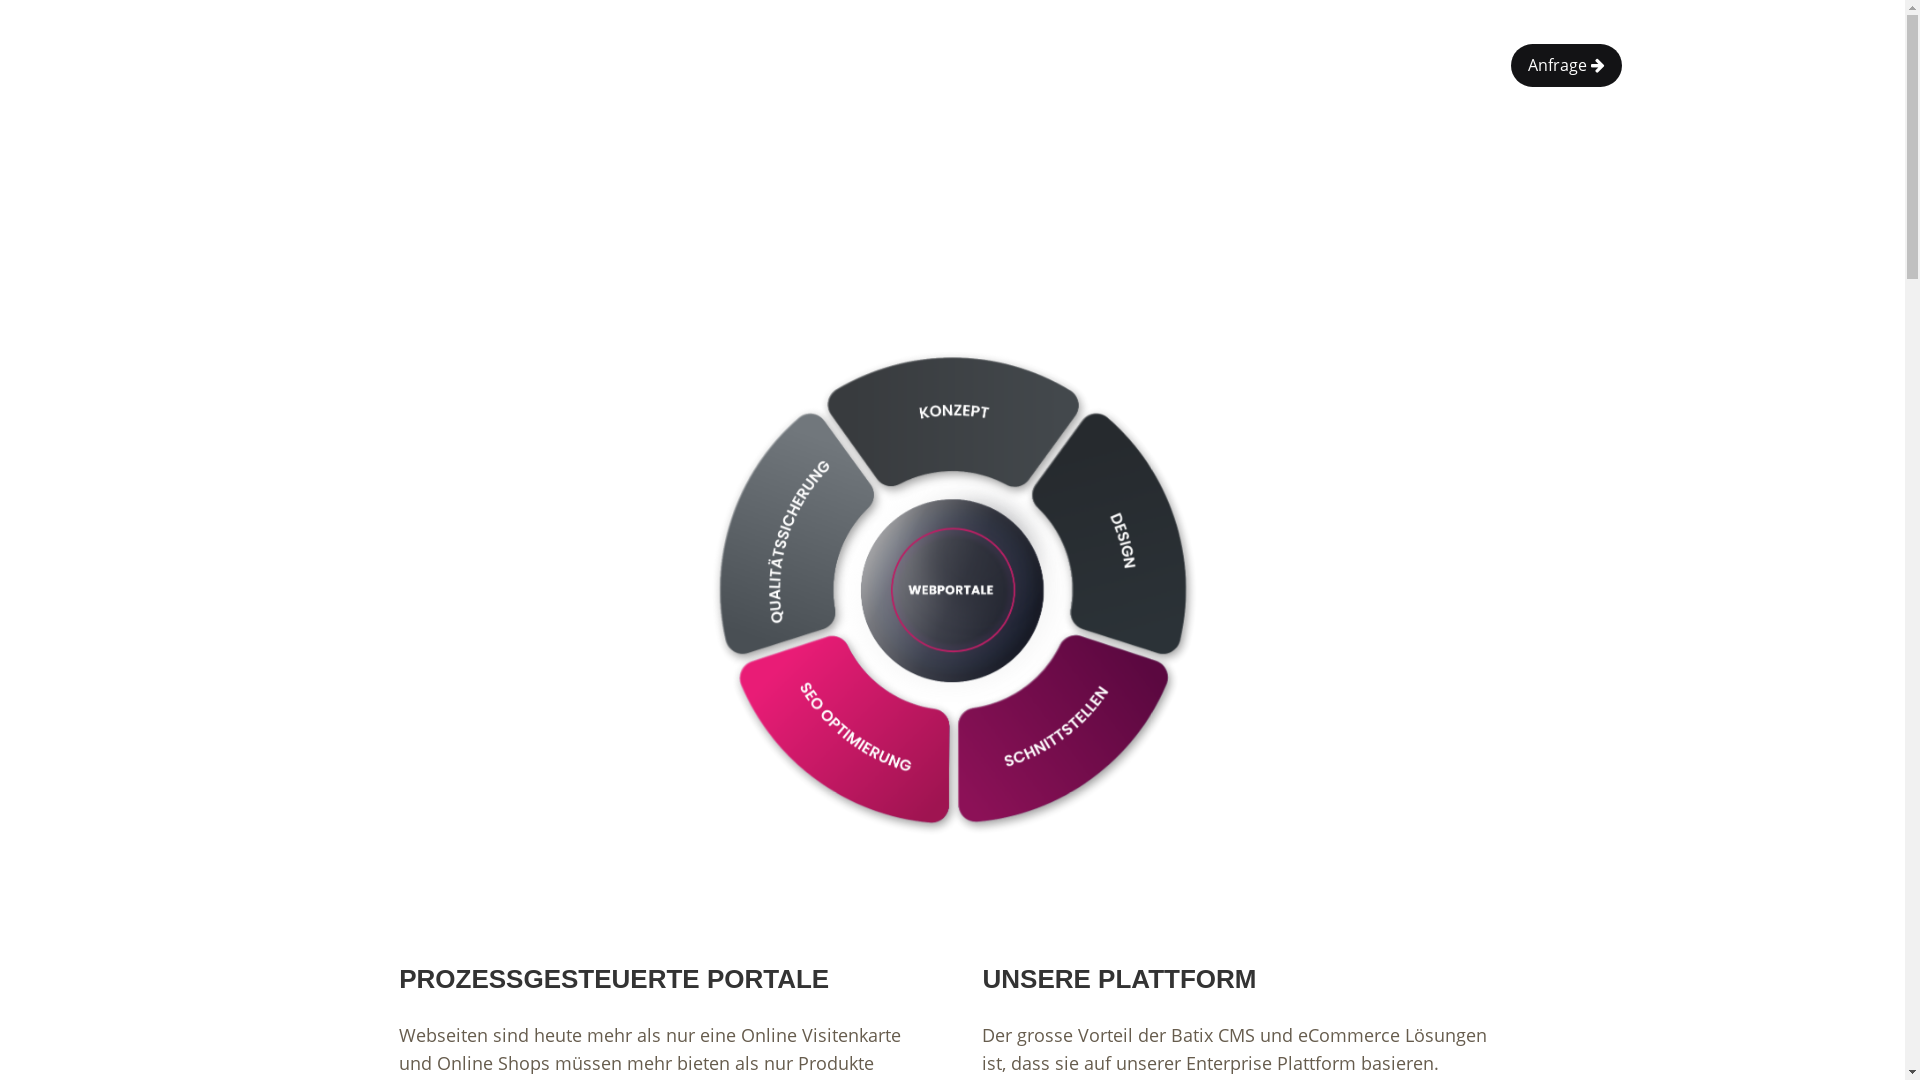 This screenshot has height=1080, width=1920. Describe the element at coordinates (722, 64) in the screenshot. I see `eCommerce` at that location.